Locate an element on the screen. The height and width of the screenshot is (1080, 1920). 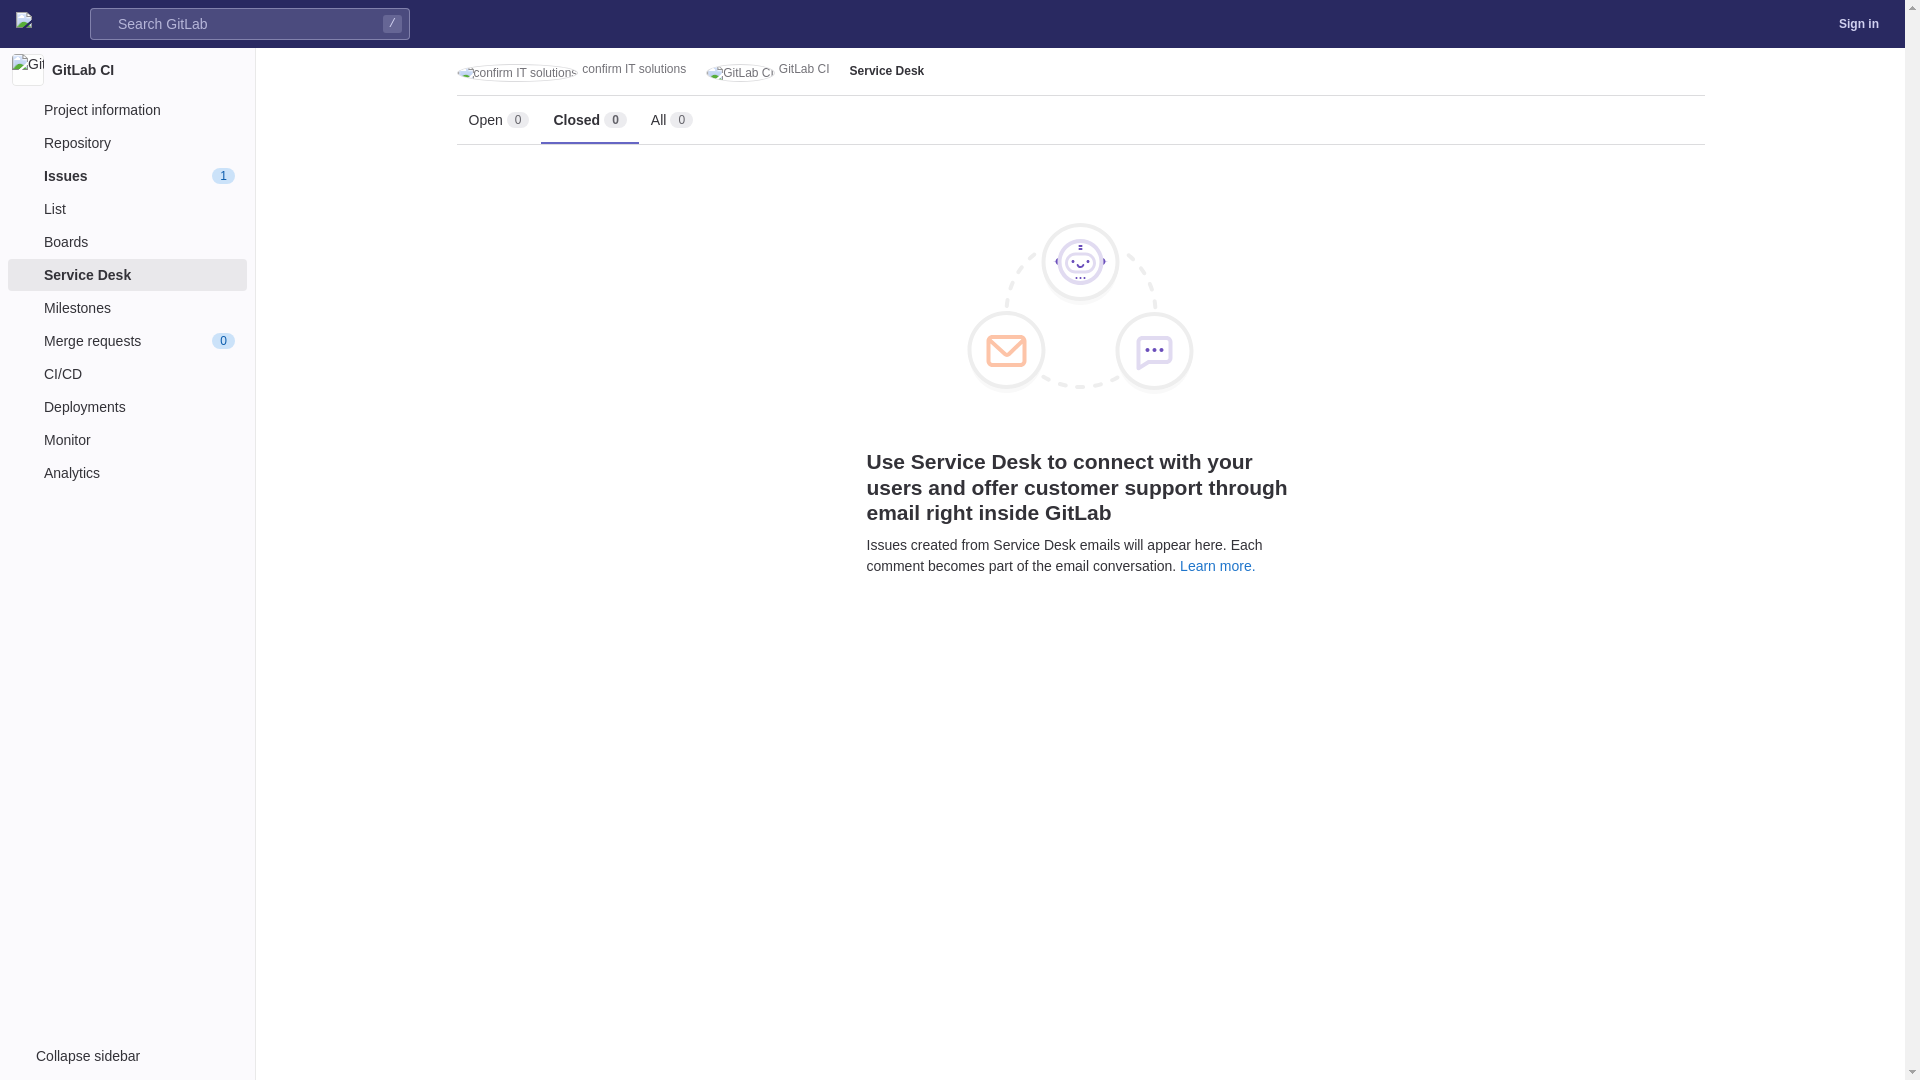
Skip to content is located at coordinates (16, 24).